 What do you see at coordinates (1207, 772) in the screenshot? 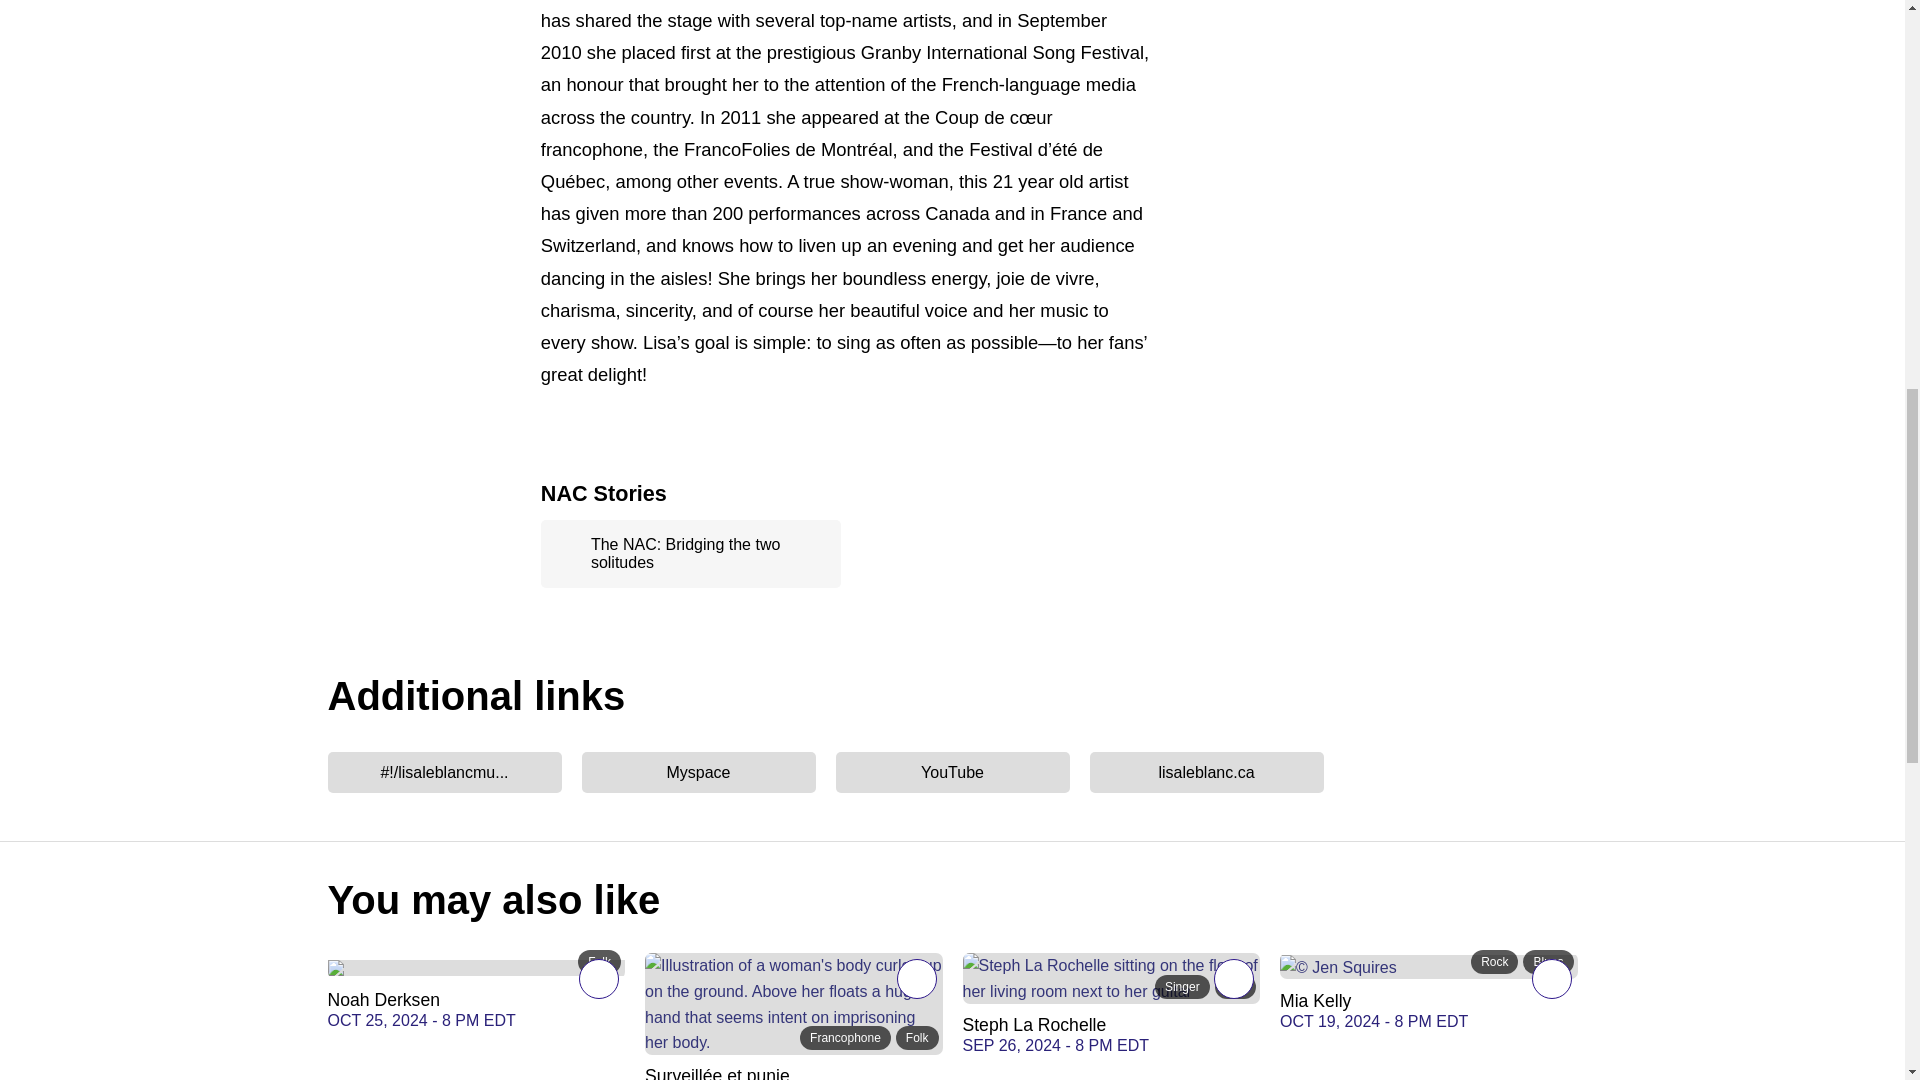
I see `Web` at bounding box center [1207, 772].